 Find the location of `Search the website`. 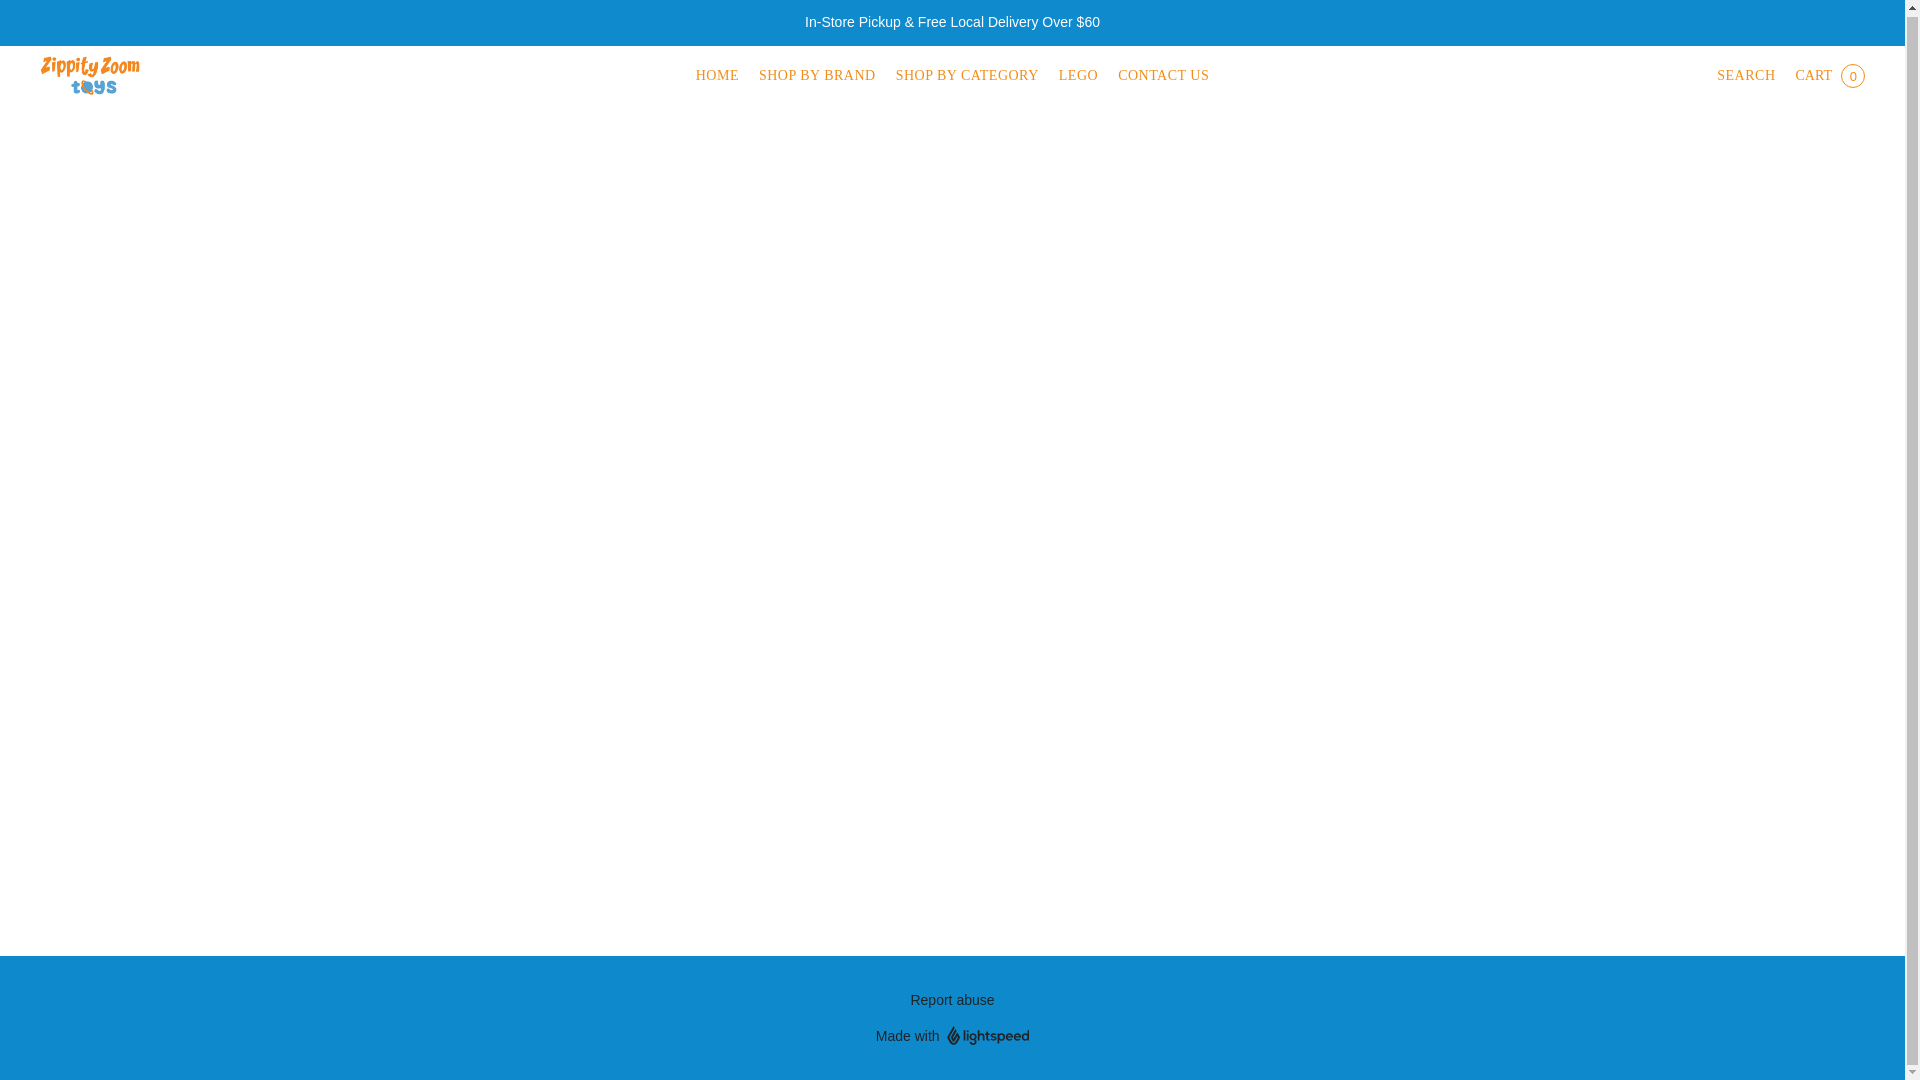

Search the website is located at coordinates (1745, 76).